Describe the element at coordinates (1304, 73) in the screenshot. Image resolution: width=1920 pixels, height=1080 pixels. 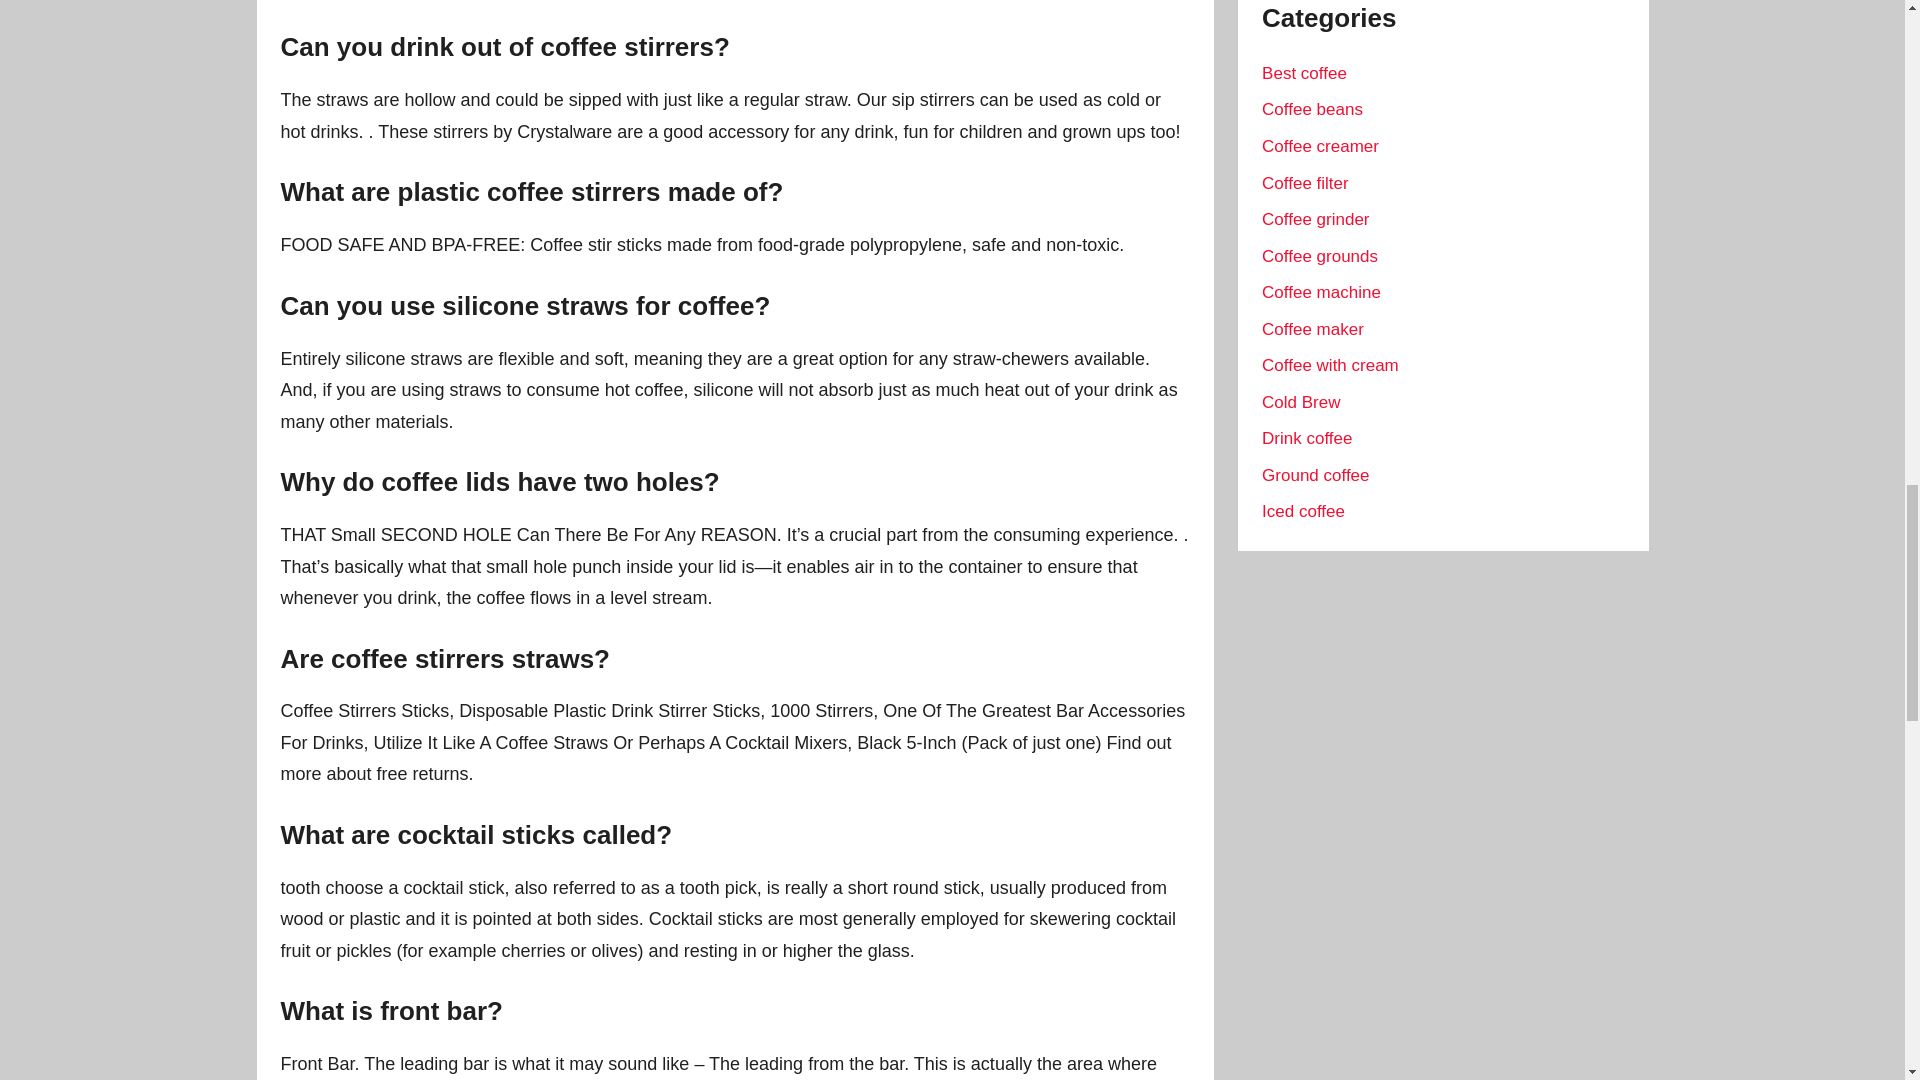
I see `Best coffee` at that location.